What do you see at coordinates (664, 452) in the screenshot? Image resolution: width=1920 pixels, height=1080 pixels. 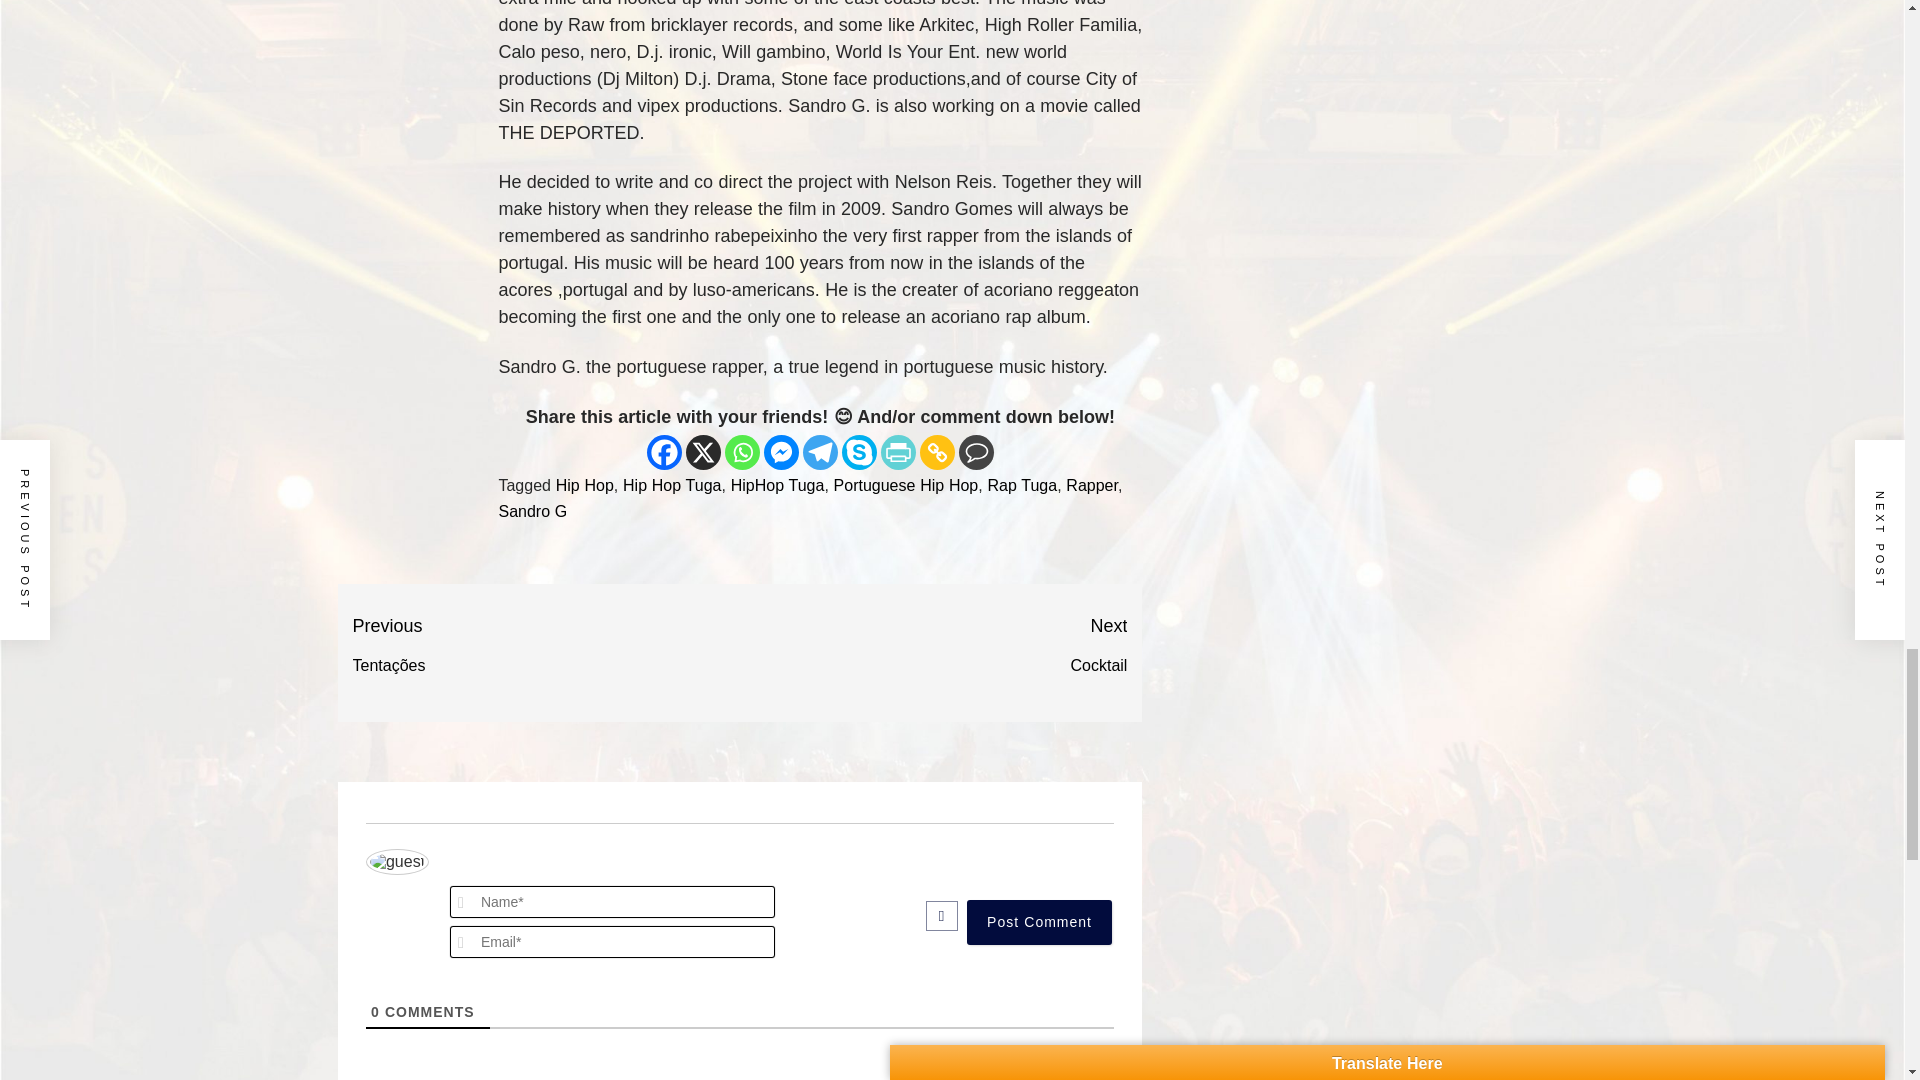 I see `Post Comment` at bounding box center [664, 452].